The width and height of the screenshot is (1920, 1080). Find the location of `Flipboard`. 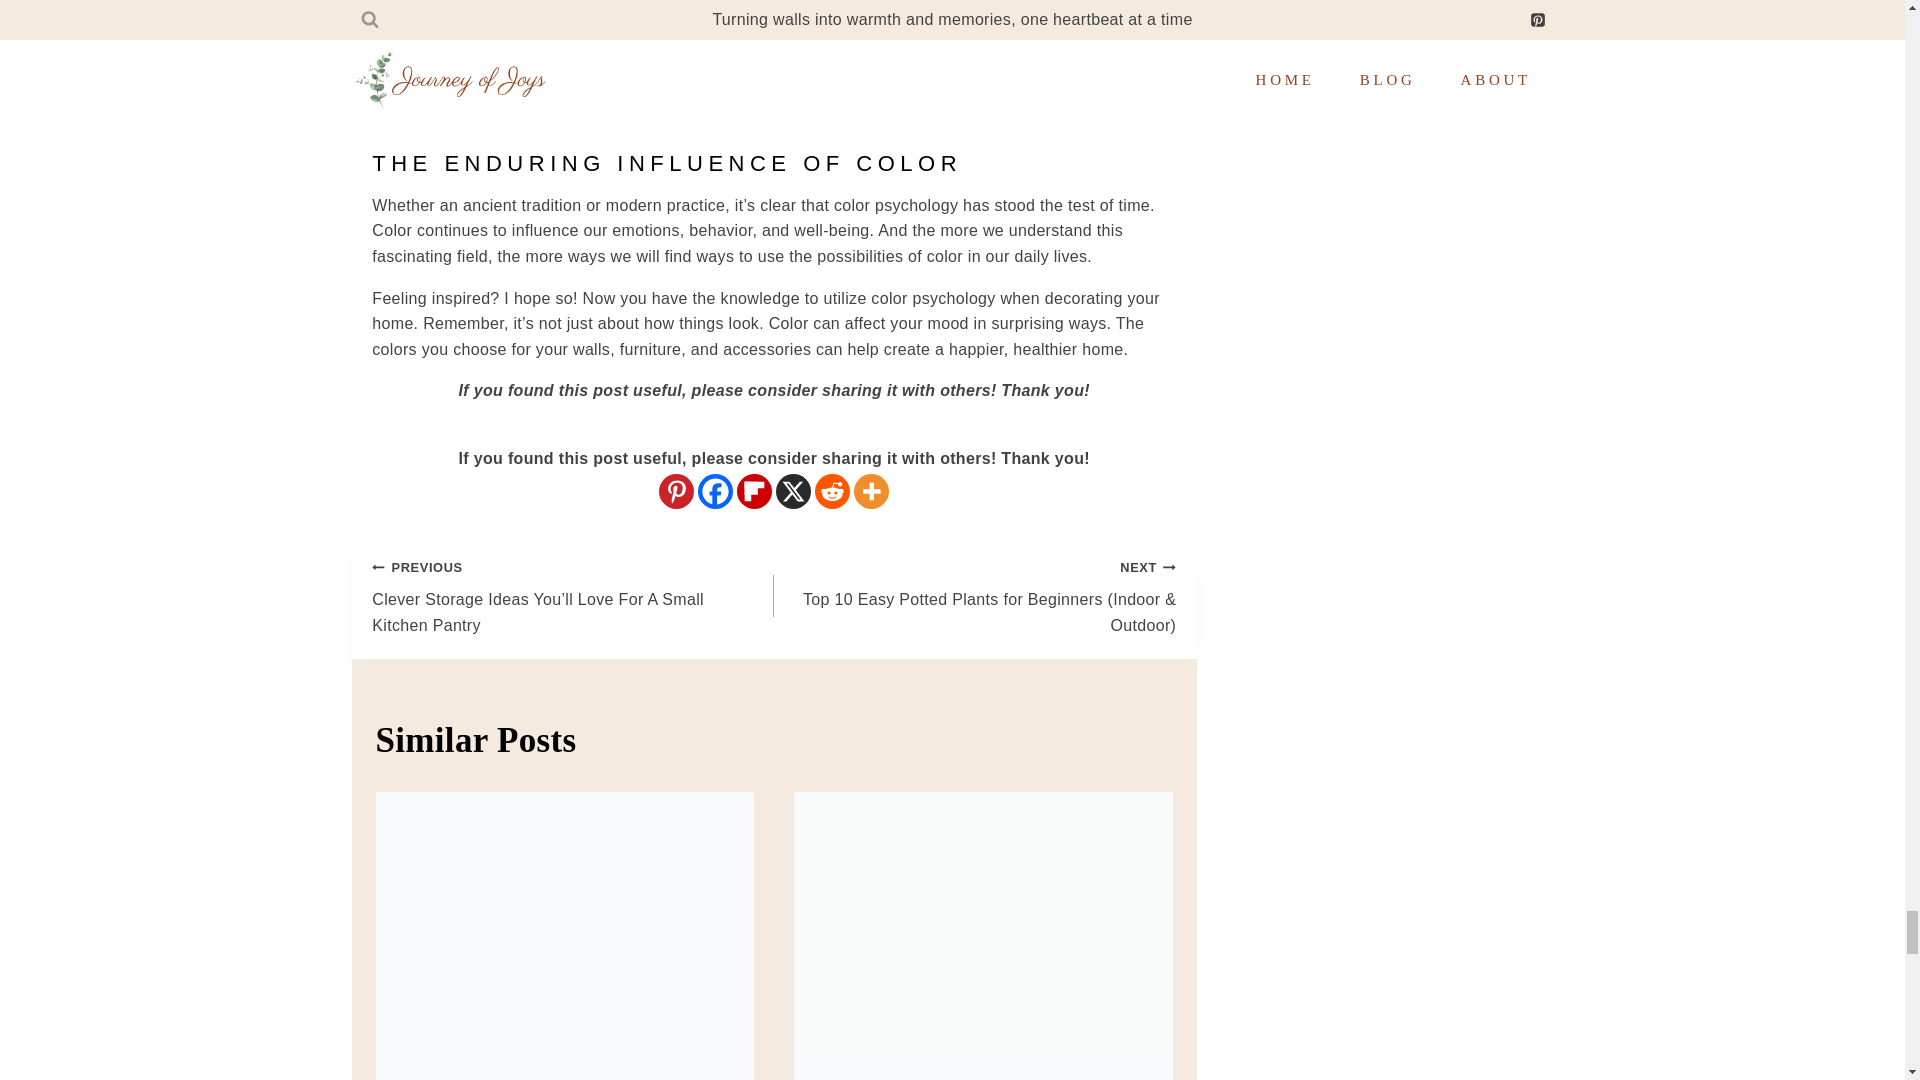

Flipboard is located at coordinates (754, 491).